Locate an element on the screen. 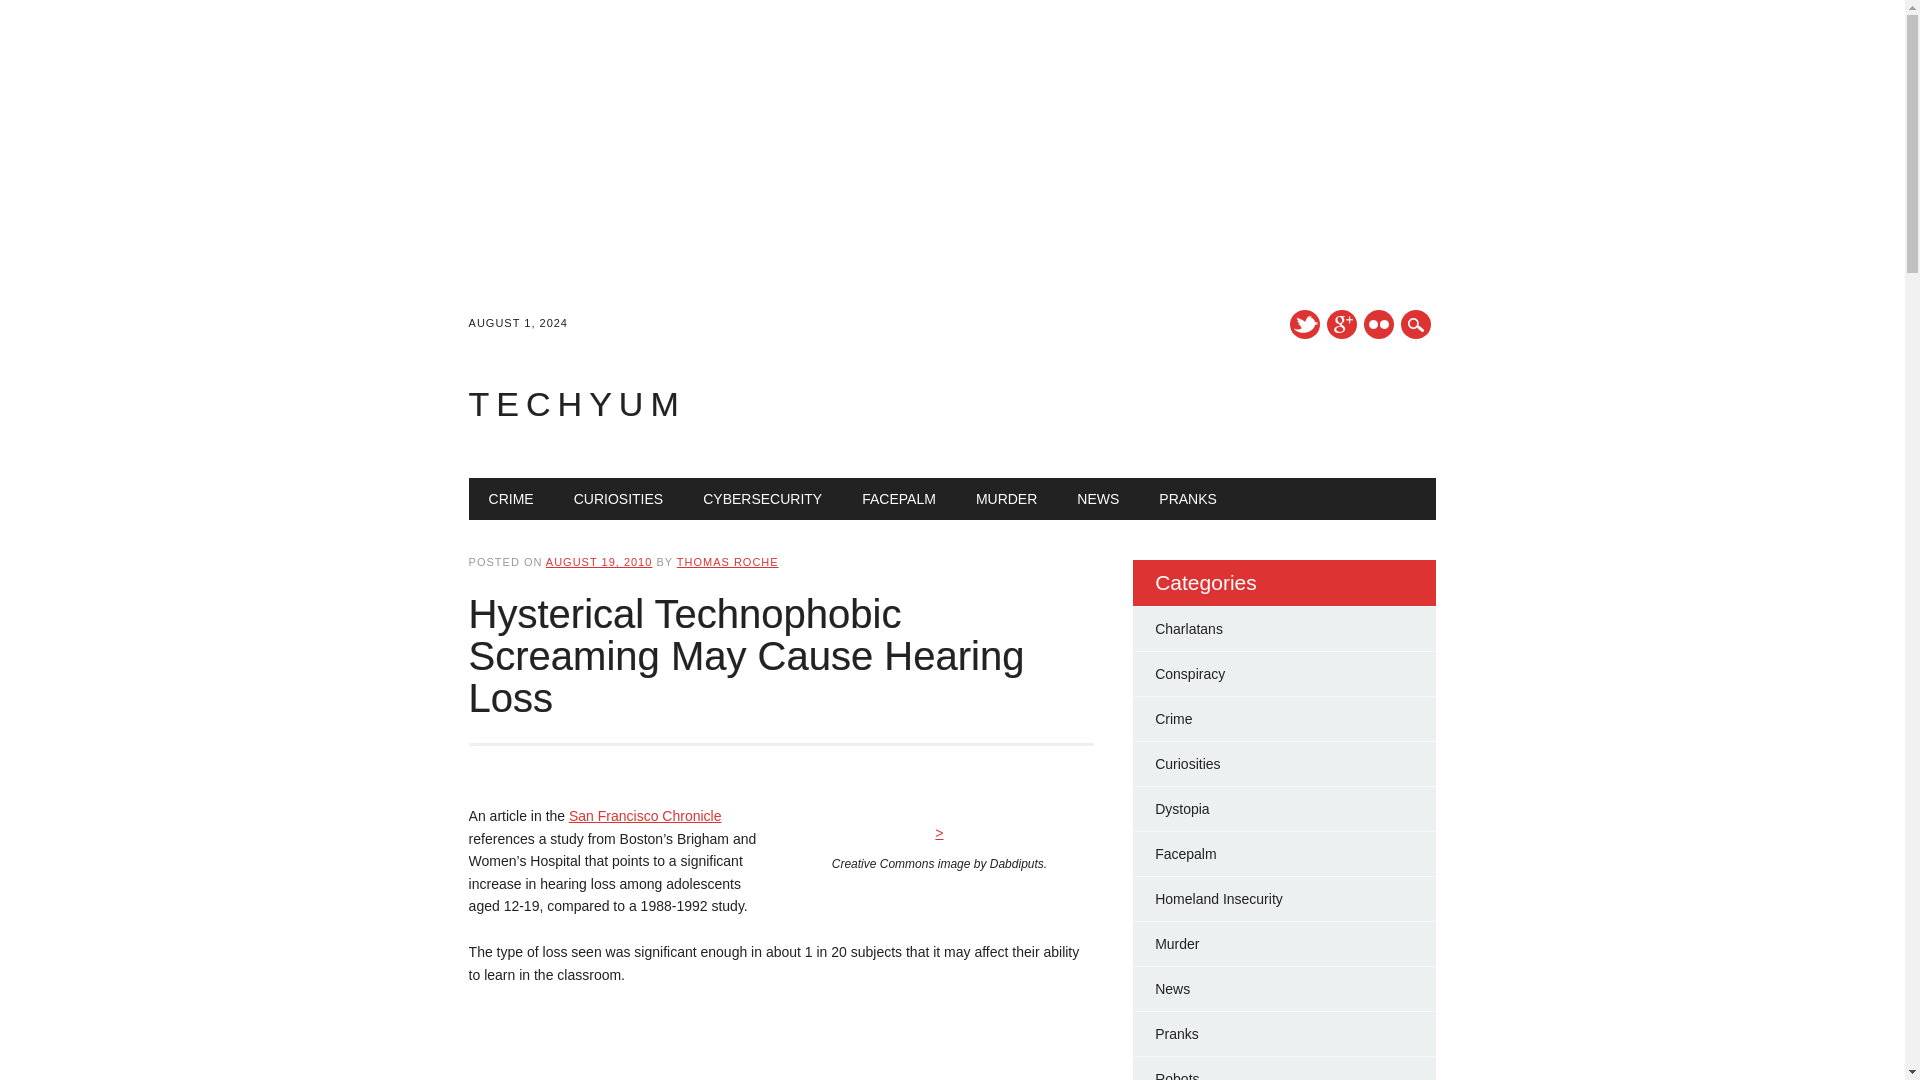 The width and height of the screenshot is (1920, 1080). TECHYUM is located at coordinates (576, 404).